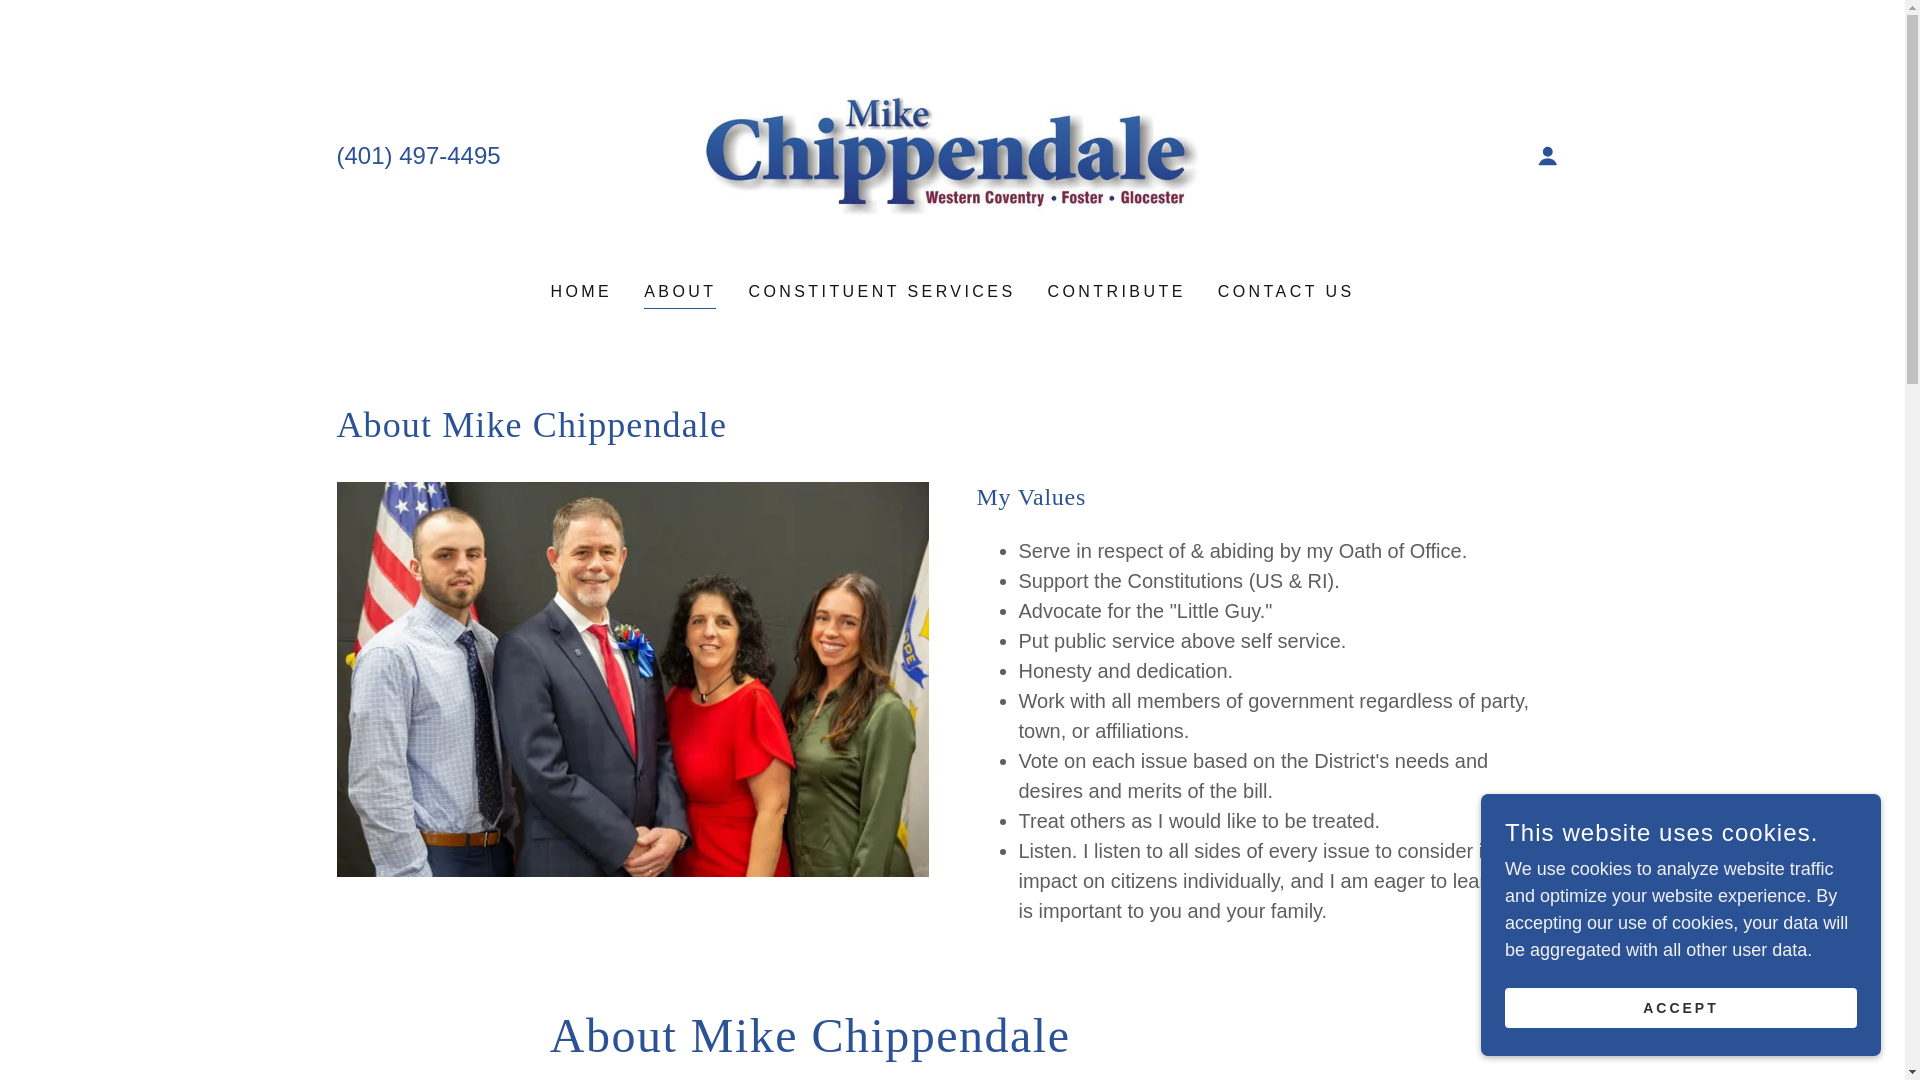  Describe the element at coordinates (1115, 292) in the screenshot. I see `CONTRIBUTE` at that location.